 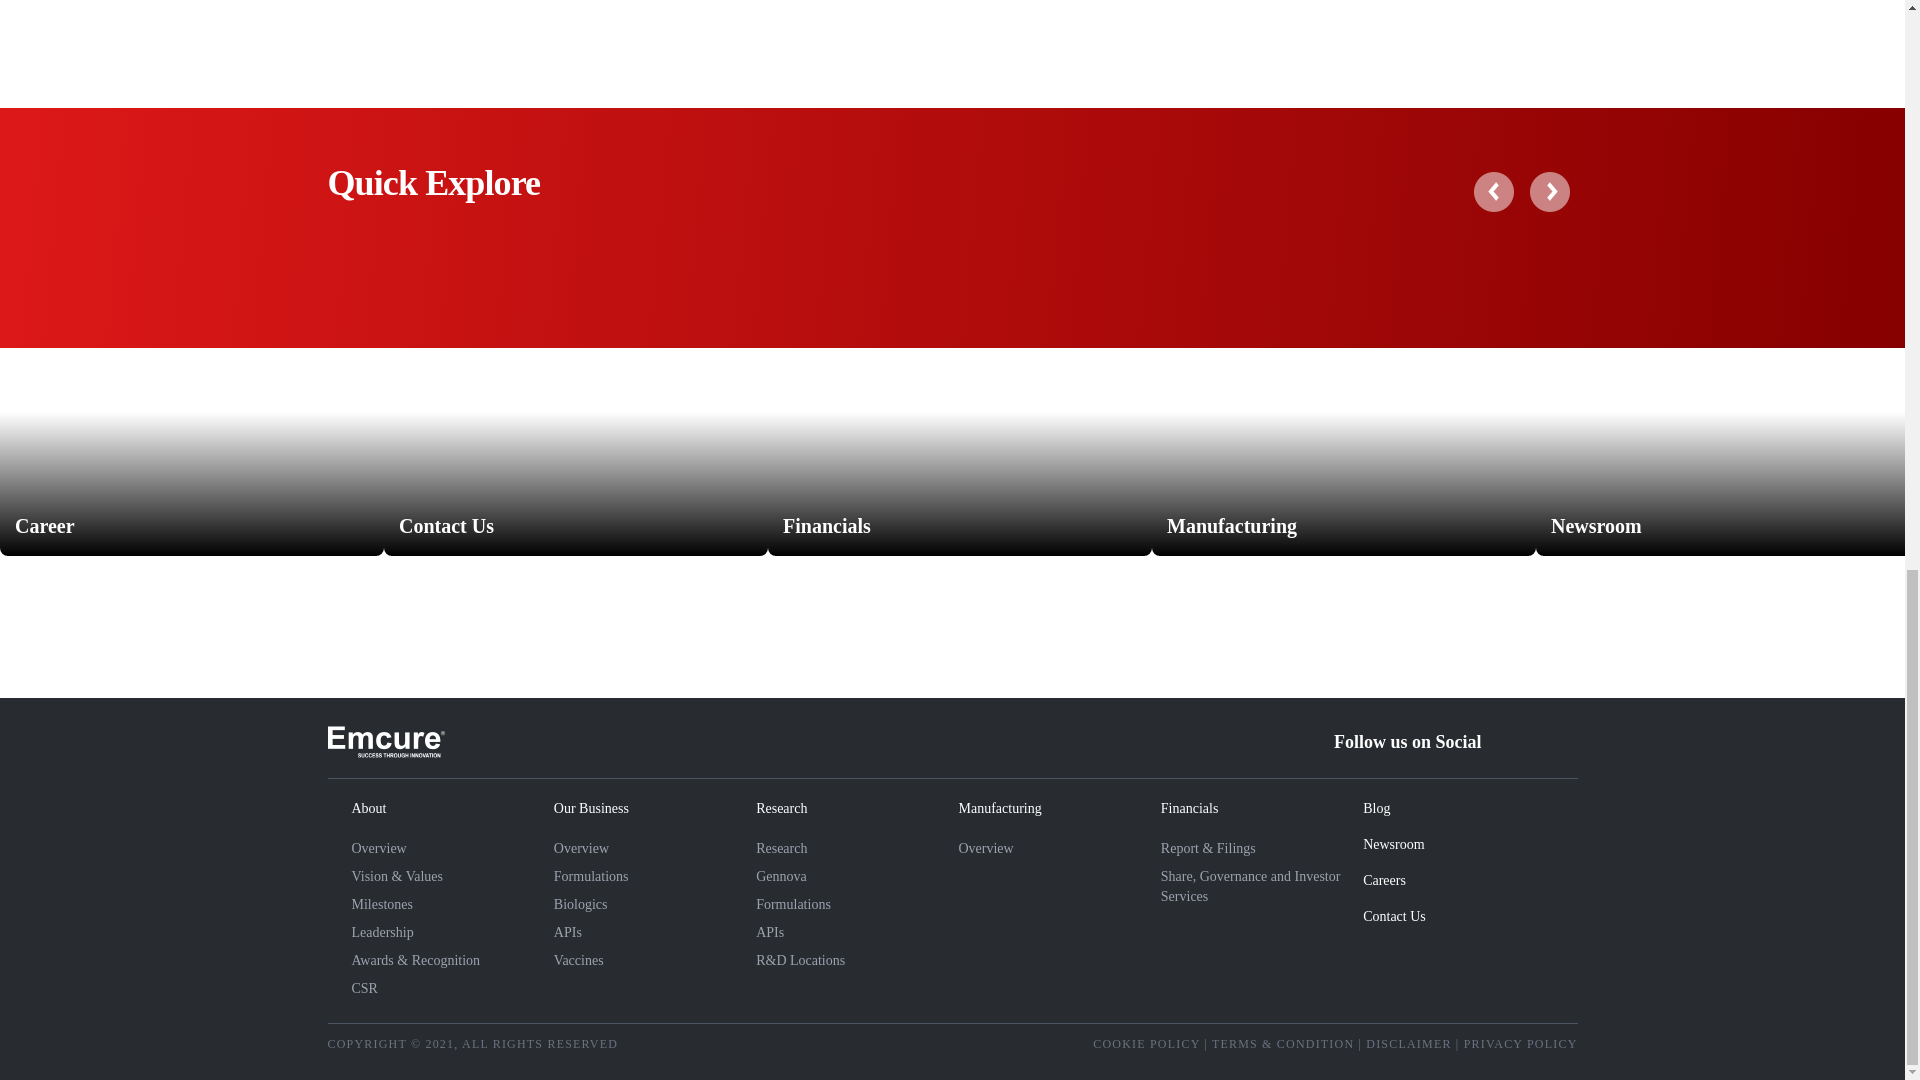 What do you see at coordinates (192, 412) in the screenshot?
I see `Career` at bounding box center [192, 412].